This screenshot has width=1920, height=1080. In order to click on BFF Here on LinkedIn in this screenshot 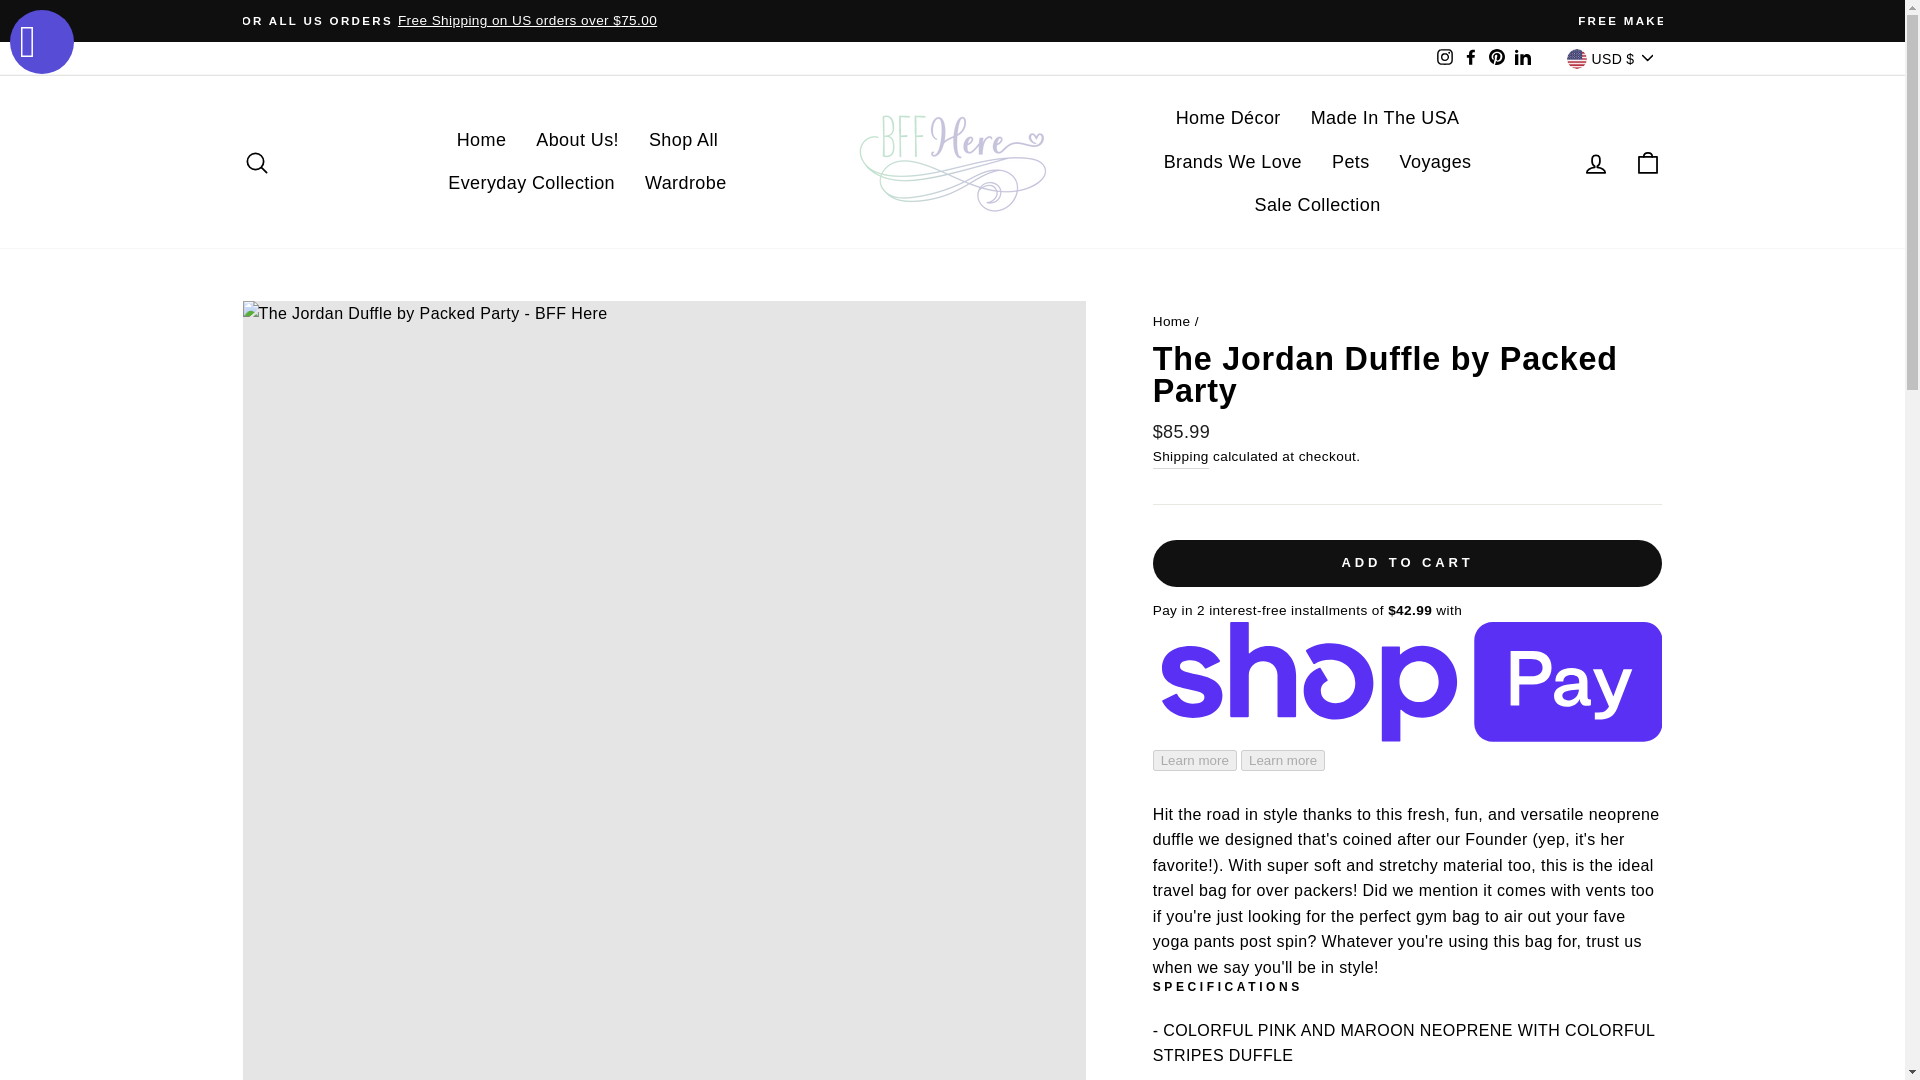, I will do `click(1522, 58)`.